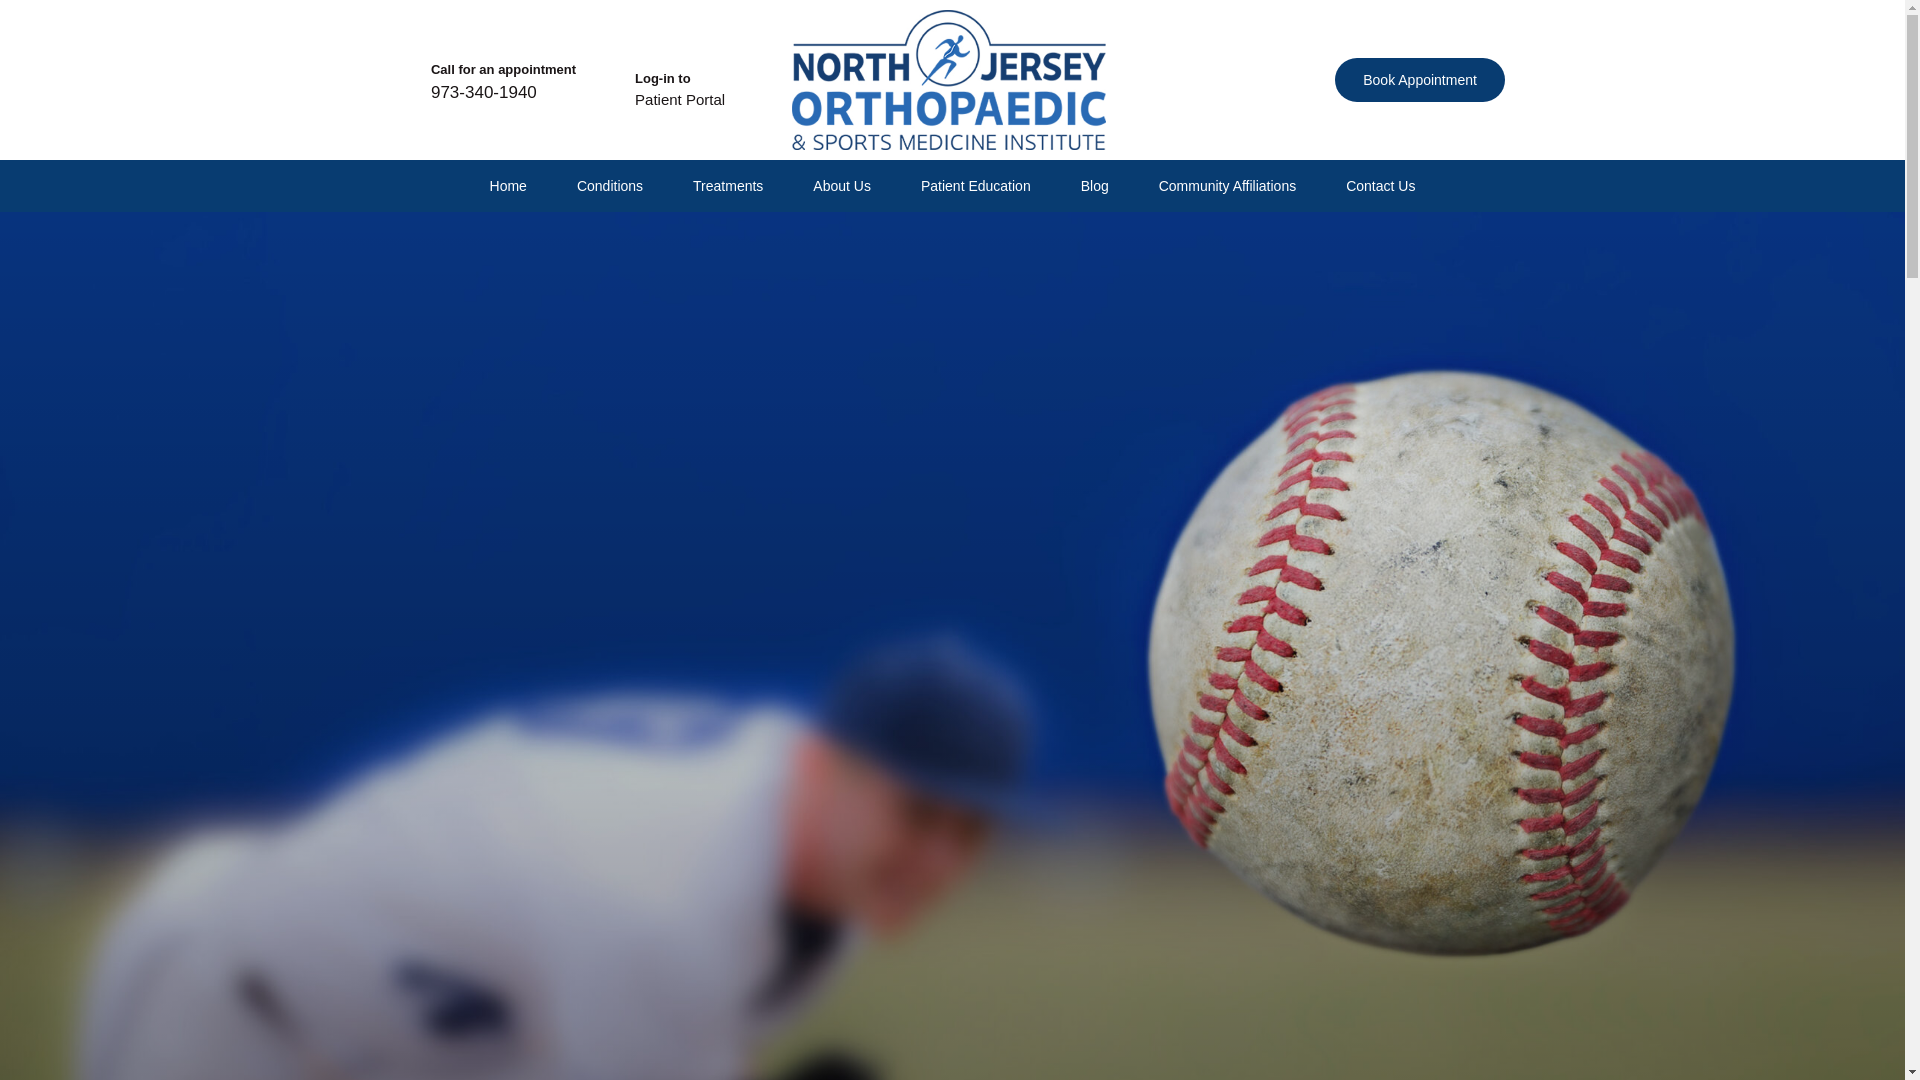 This screenshot has height=1080, width=1920. I want to click on Book Appointment, so click(1420, 80).